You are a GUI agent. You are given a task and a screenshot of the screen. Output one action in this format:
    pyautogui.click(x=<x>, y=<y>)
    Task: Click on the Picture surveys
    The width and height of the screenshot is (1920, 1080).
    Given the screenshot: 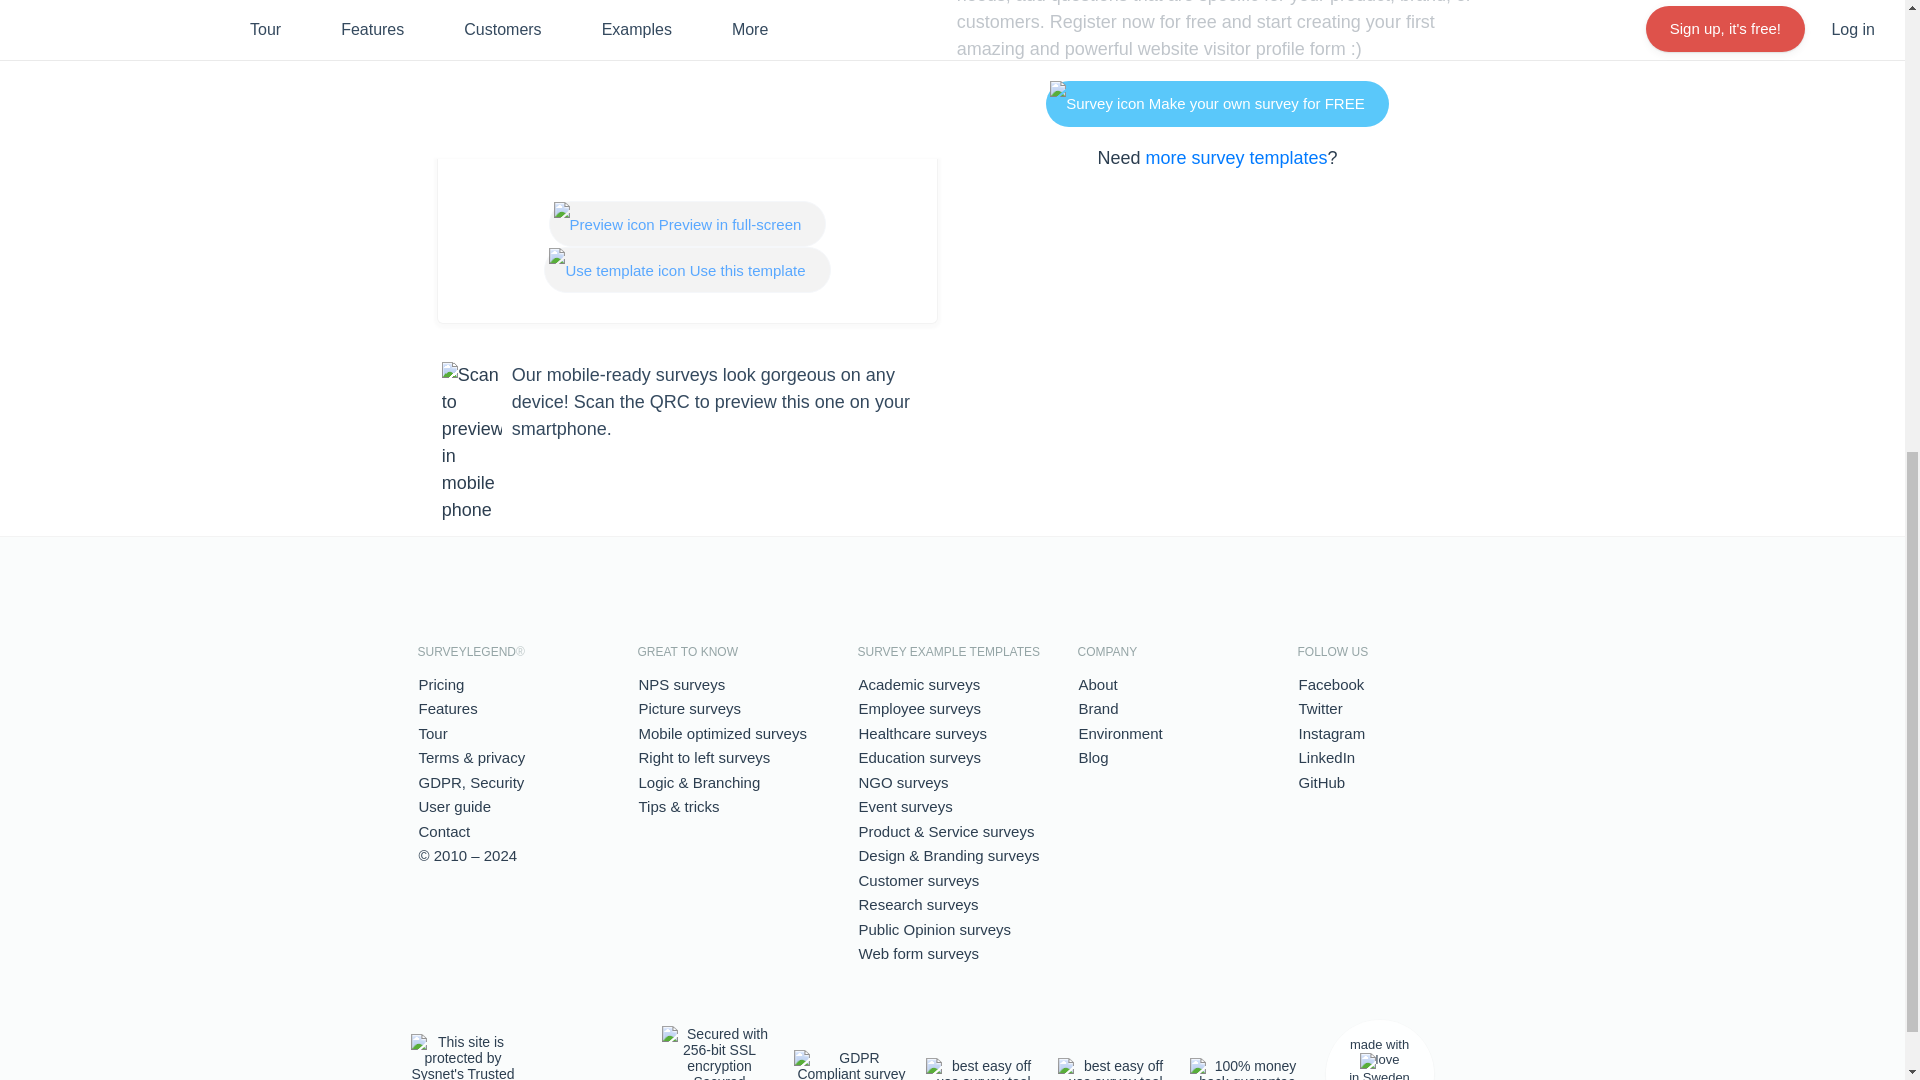 What is the action you would take?
    pyautogui.click(x=689, y=708)
    